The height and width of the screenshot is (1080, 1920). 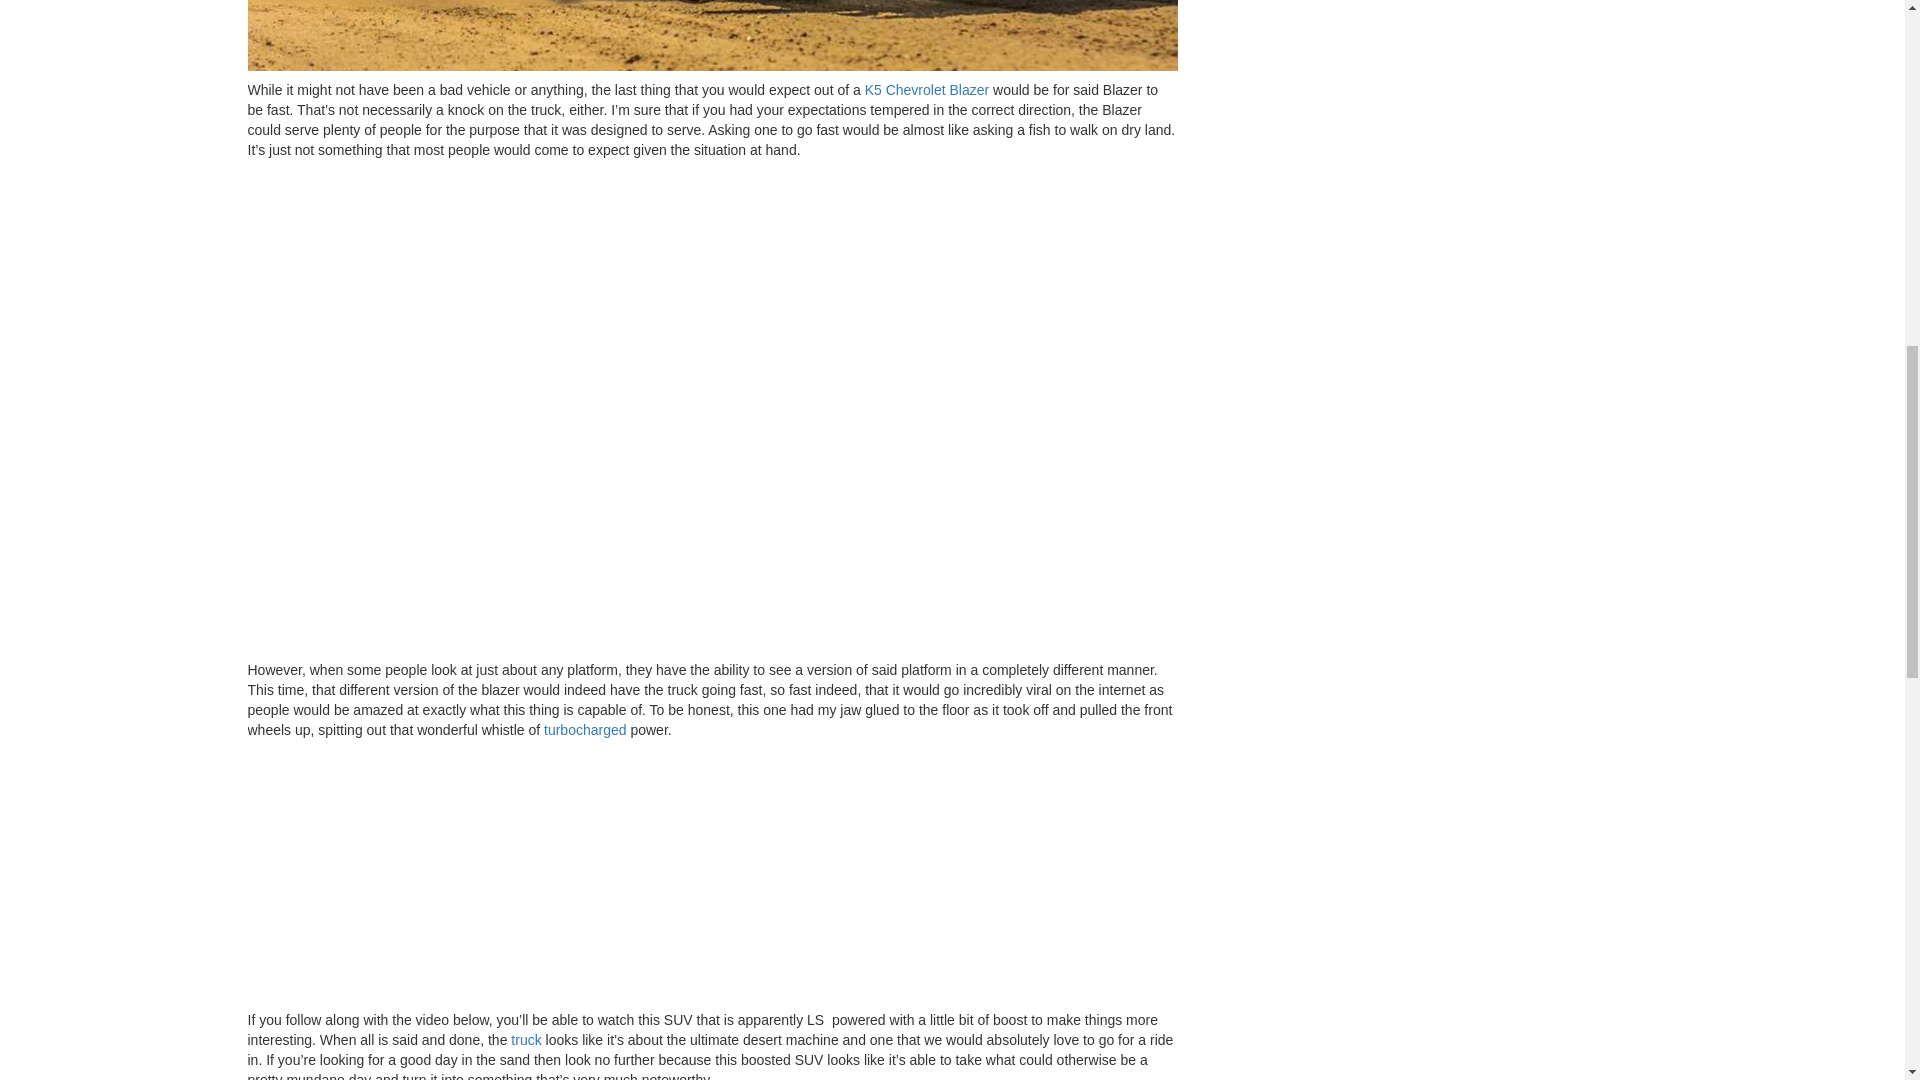 What do you see at coordinates (526, 1040) in the screenshot?
I see `truck` at bounding box center [526, 1040].